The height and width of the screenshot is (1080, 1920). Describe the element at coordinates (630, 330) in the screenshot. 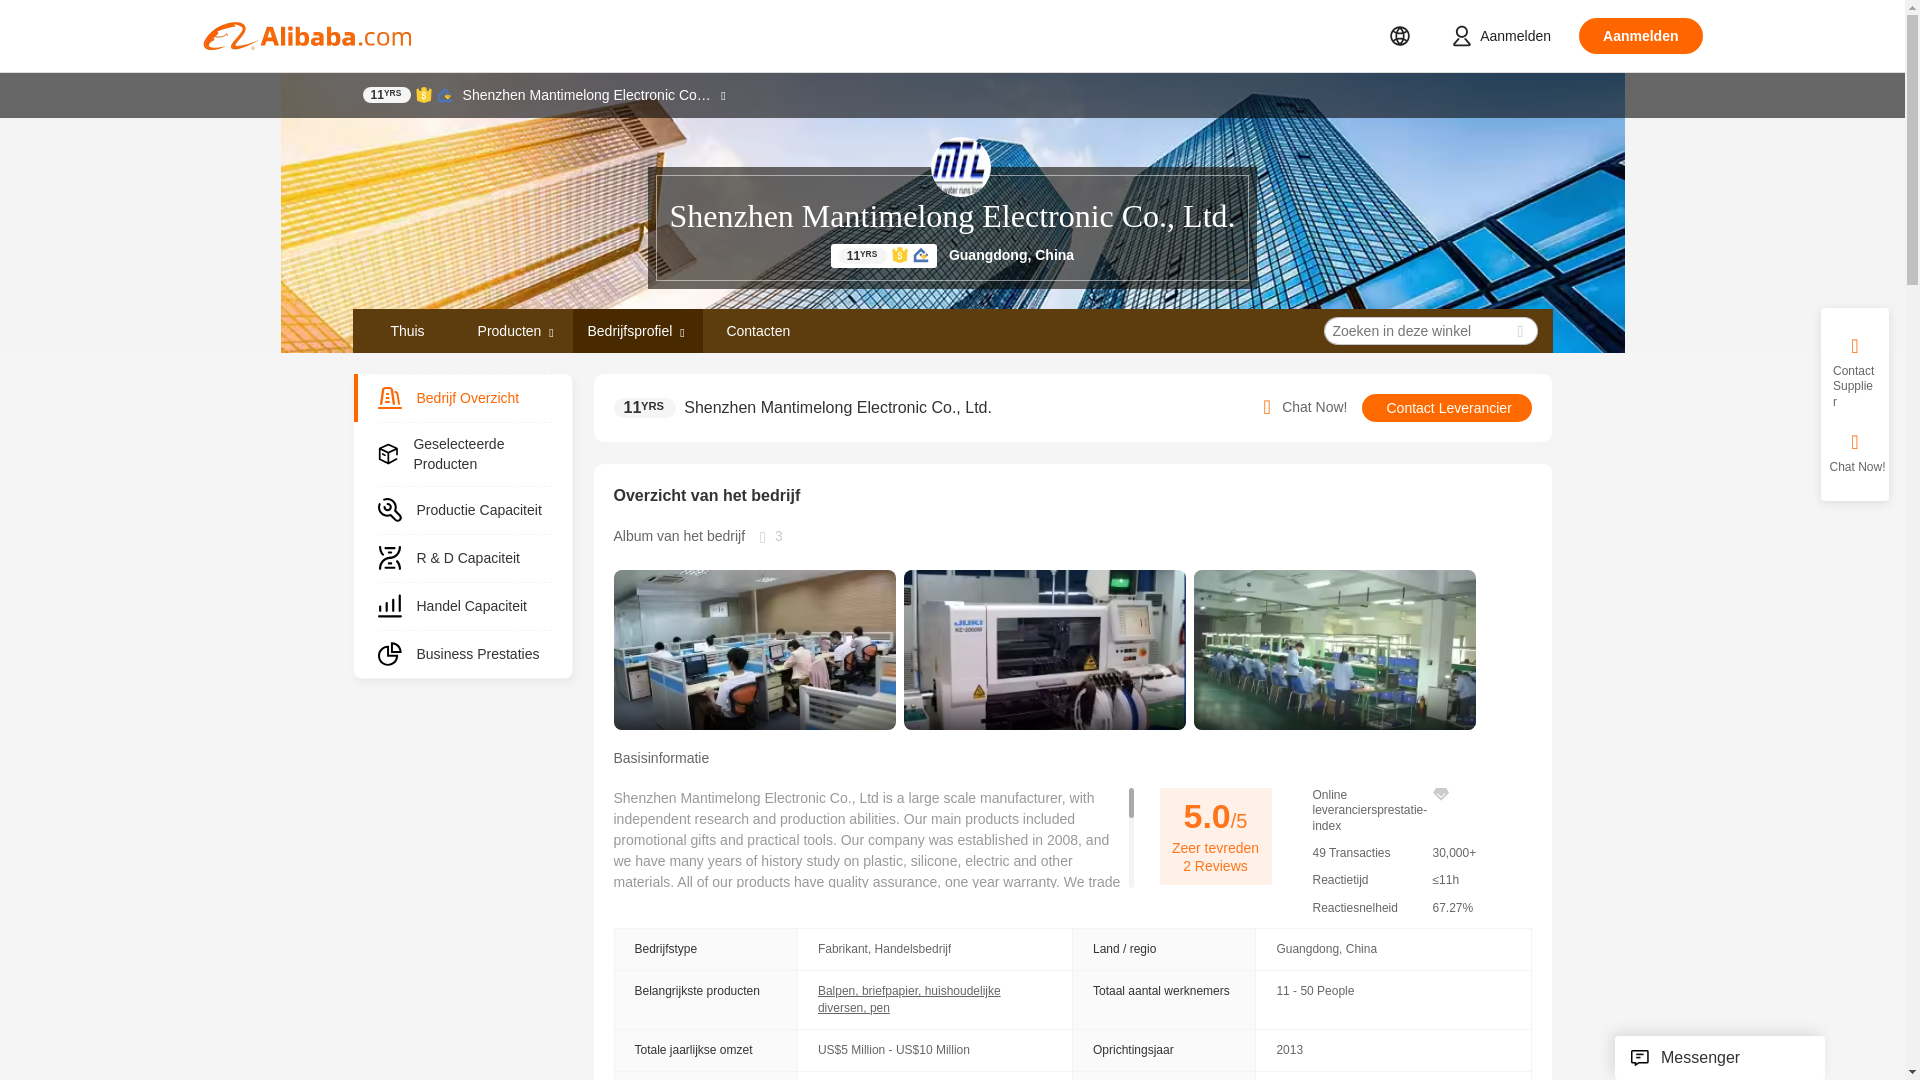

I see `Bedrijfsprofiel` at that location.